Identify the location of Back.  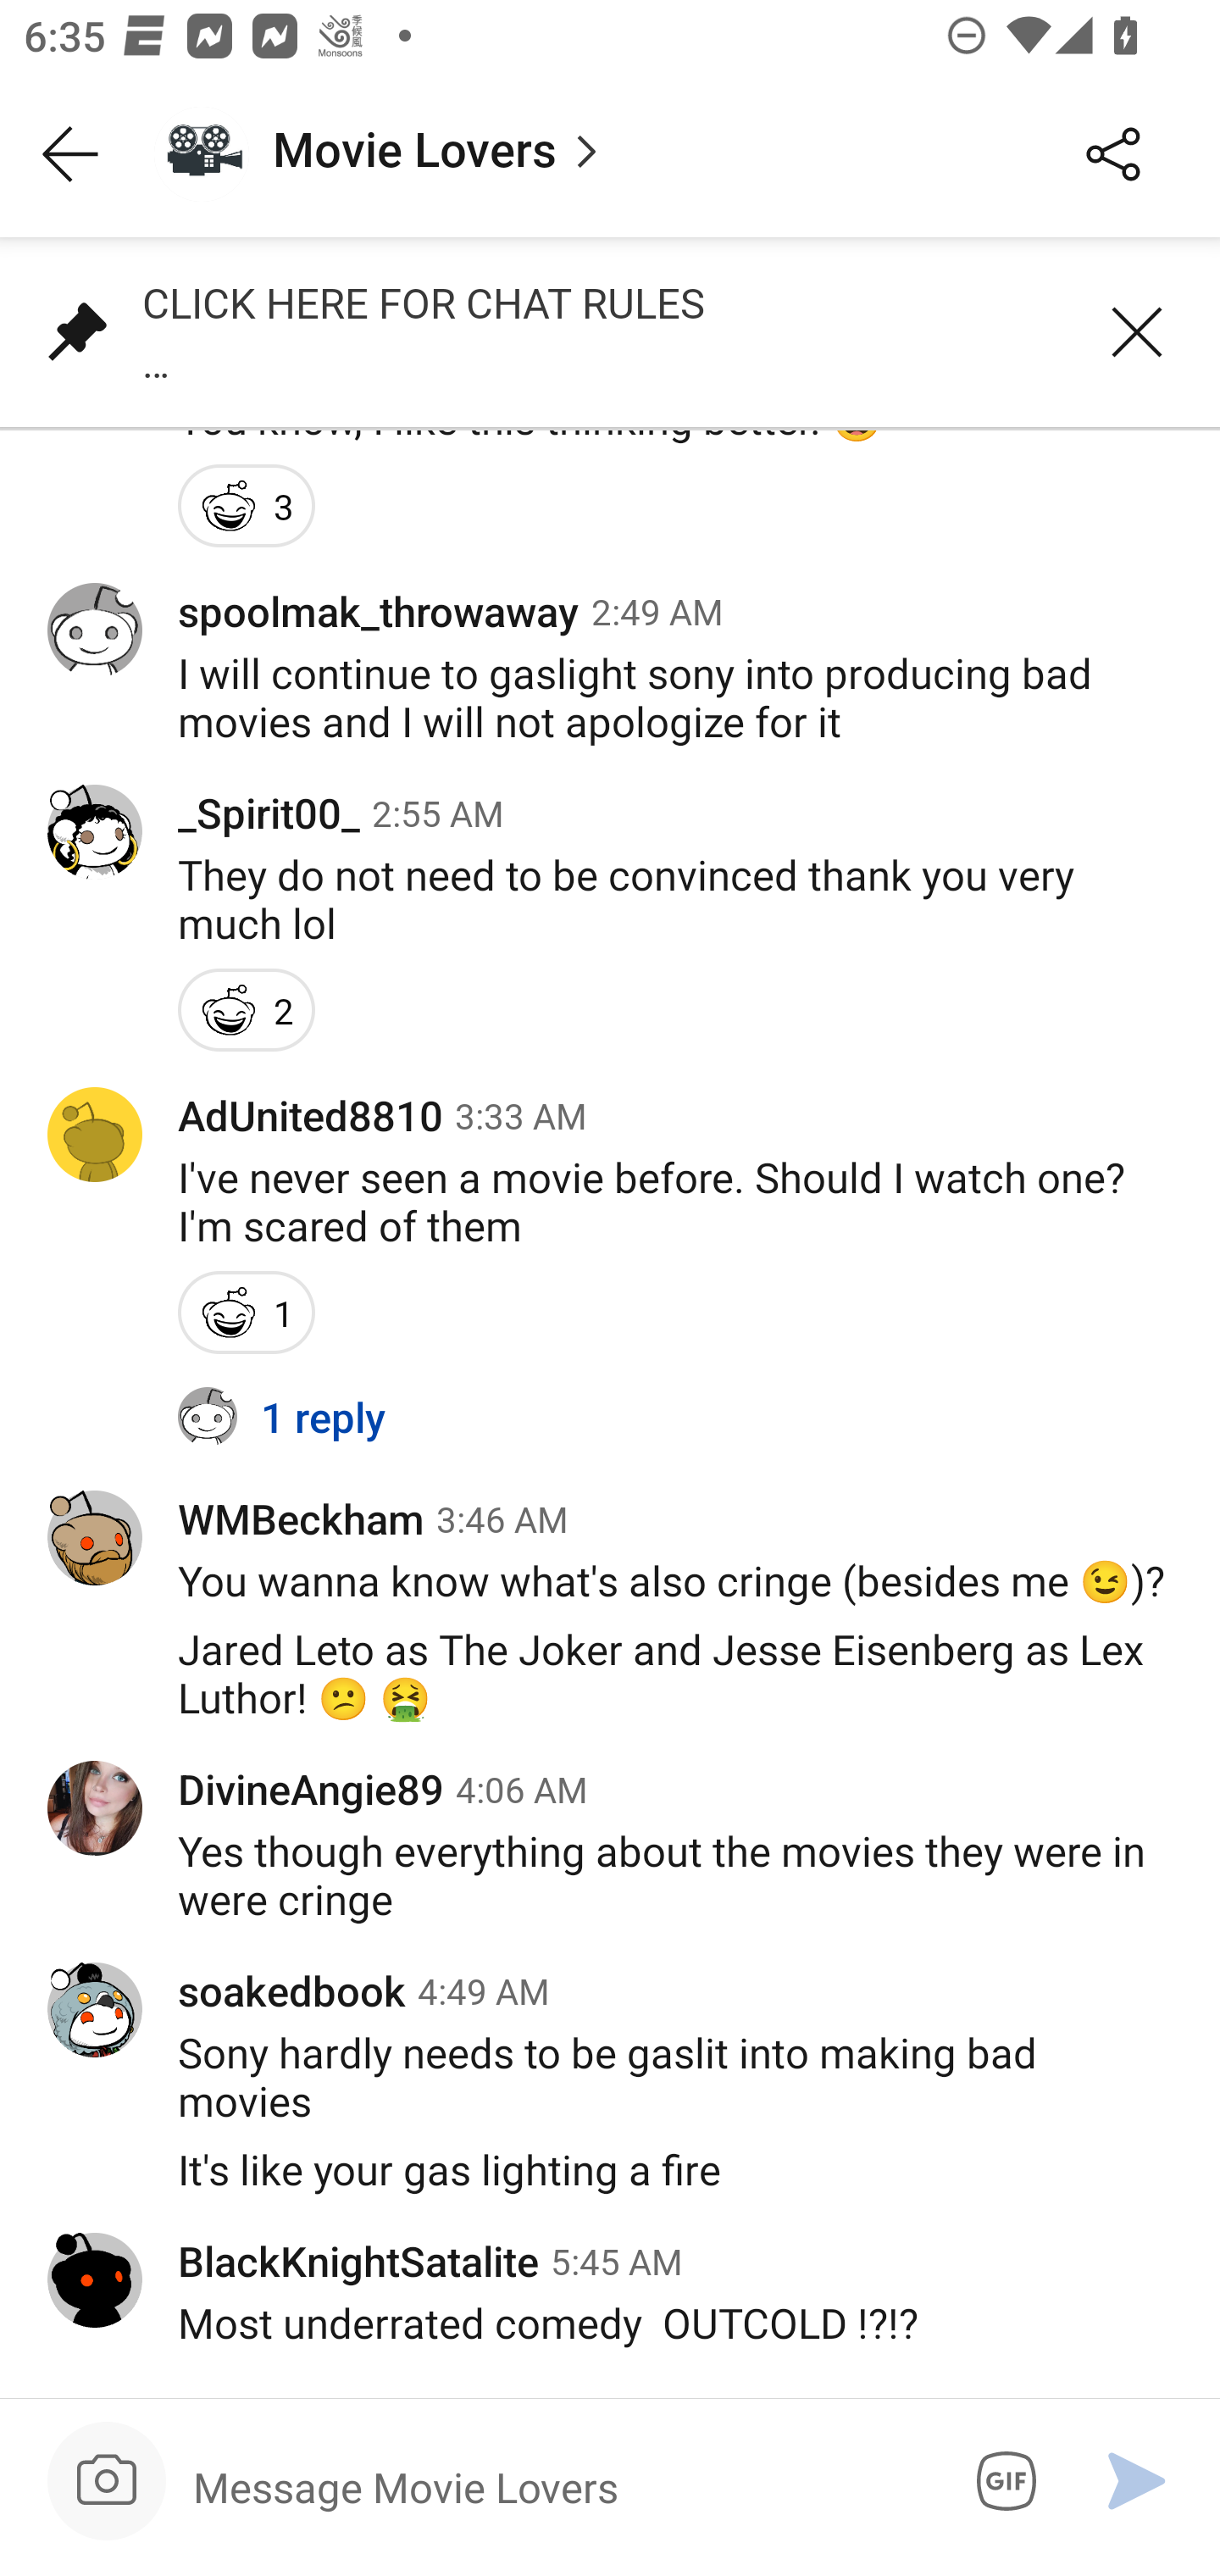
(71, 154).